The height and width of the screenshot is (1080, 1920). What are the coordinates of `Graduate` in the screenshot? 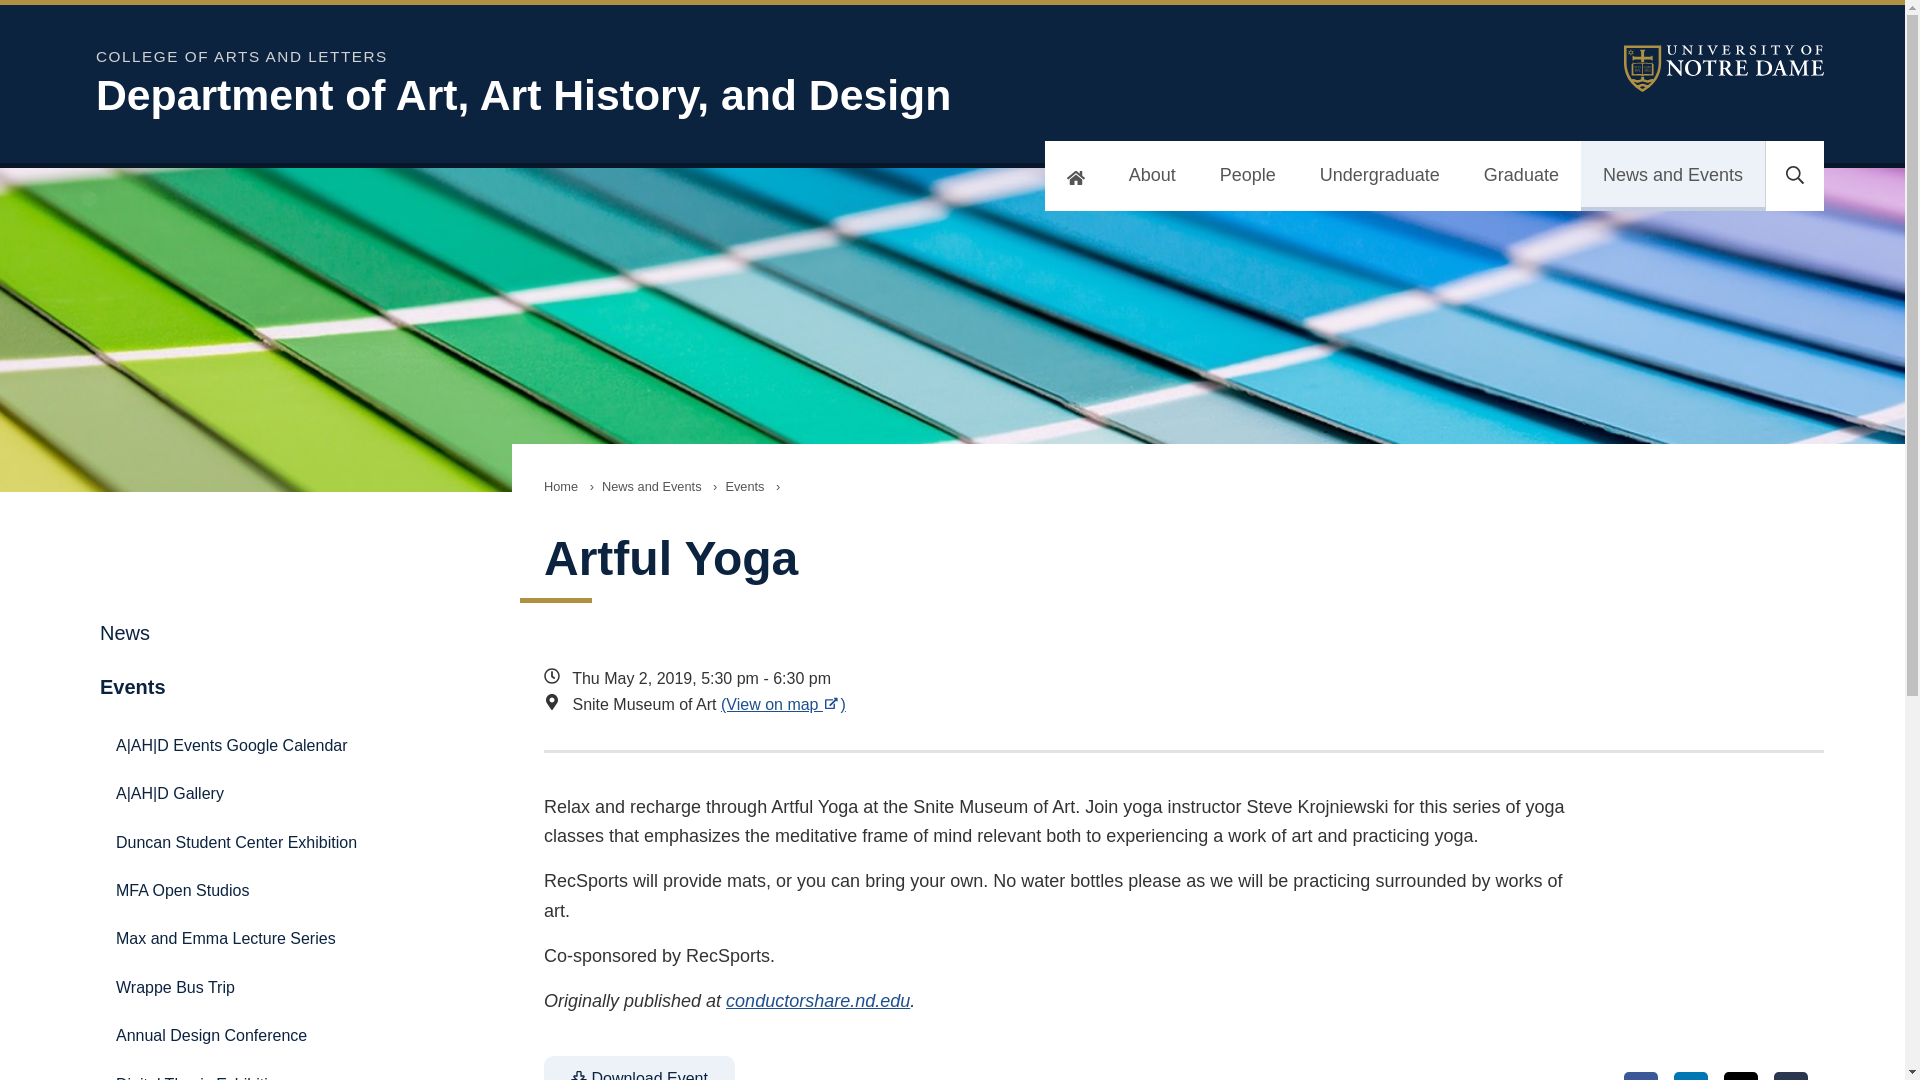 It's located at (1520, 176).